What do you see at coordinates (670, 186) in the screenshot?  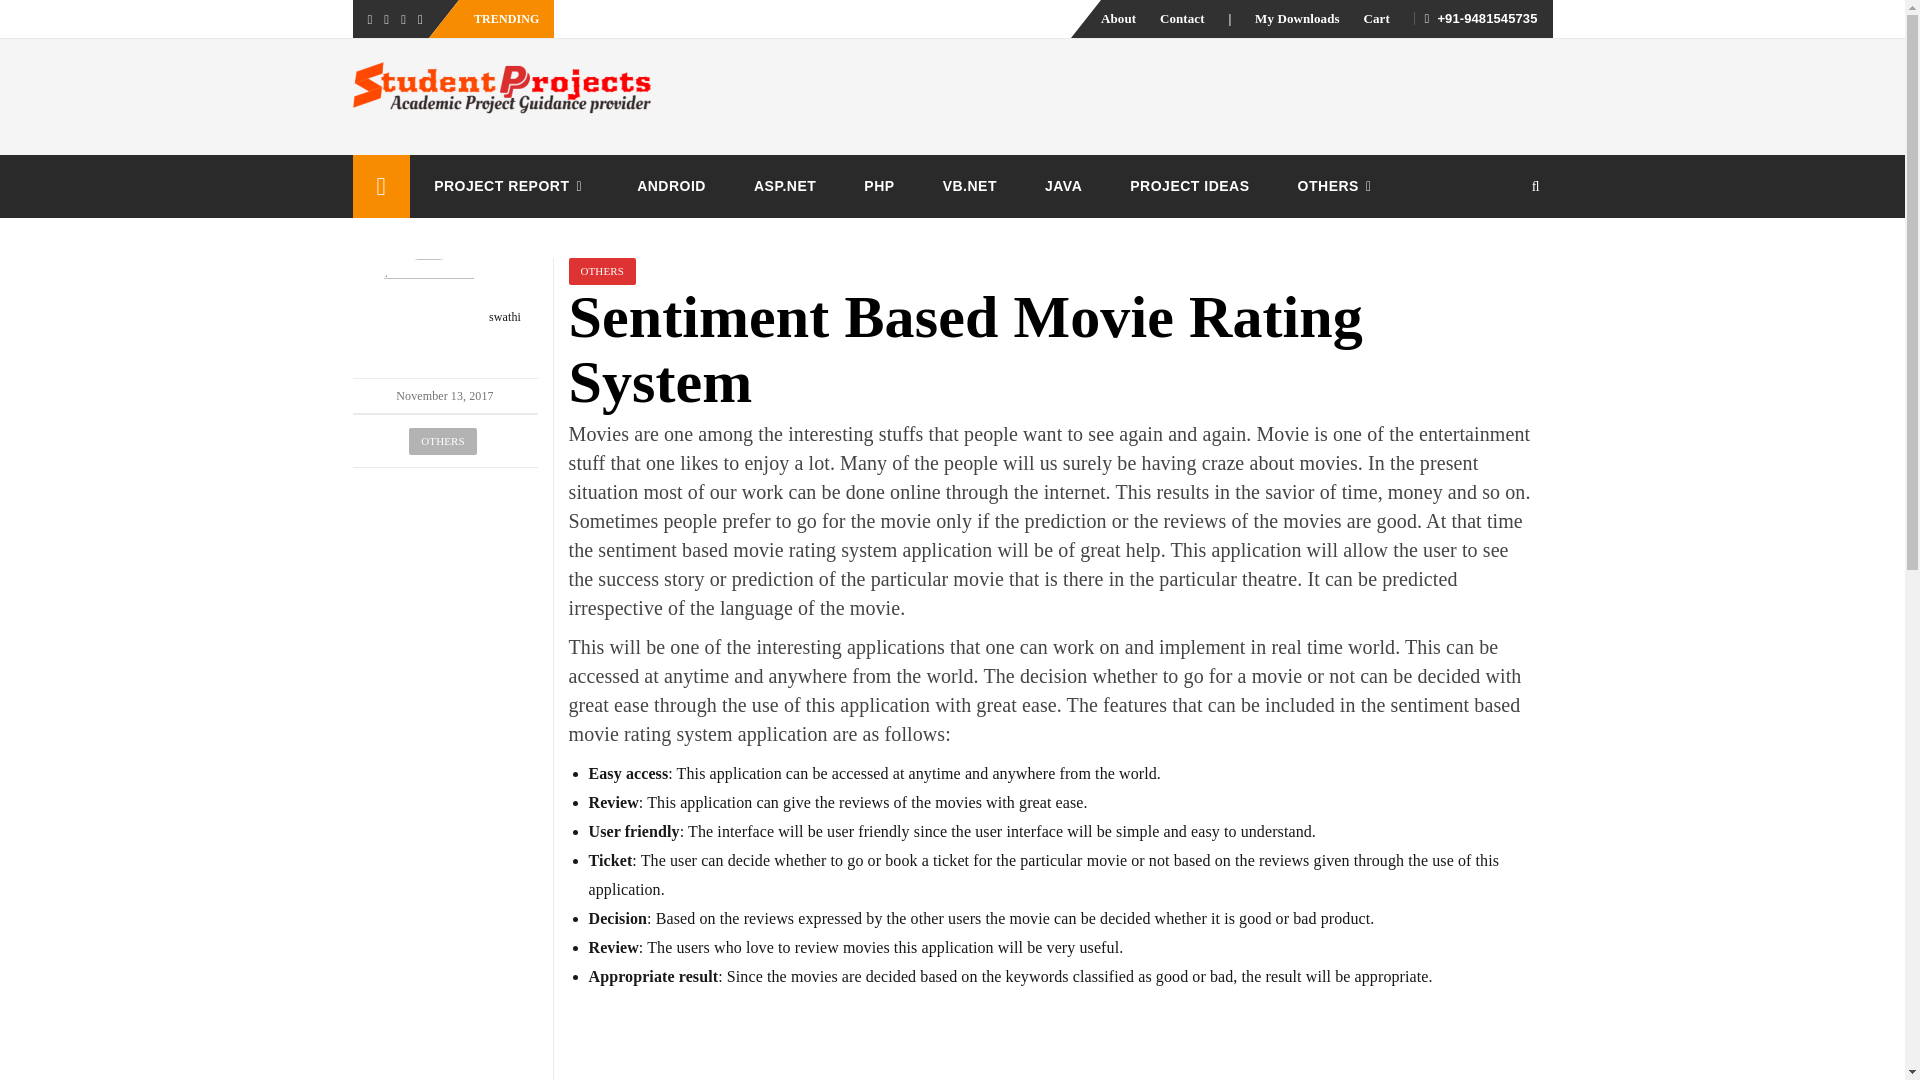 I see `ANDROID` at bounding box center [670, 186].